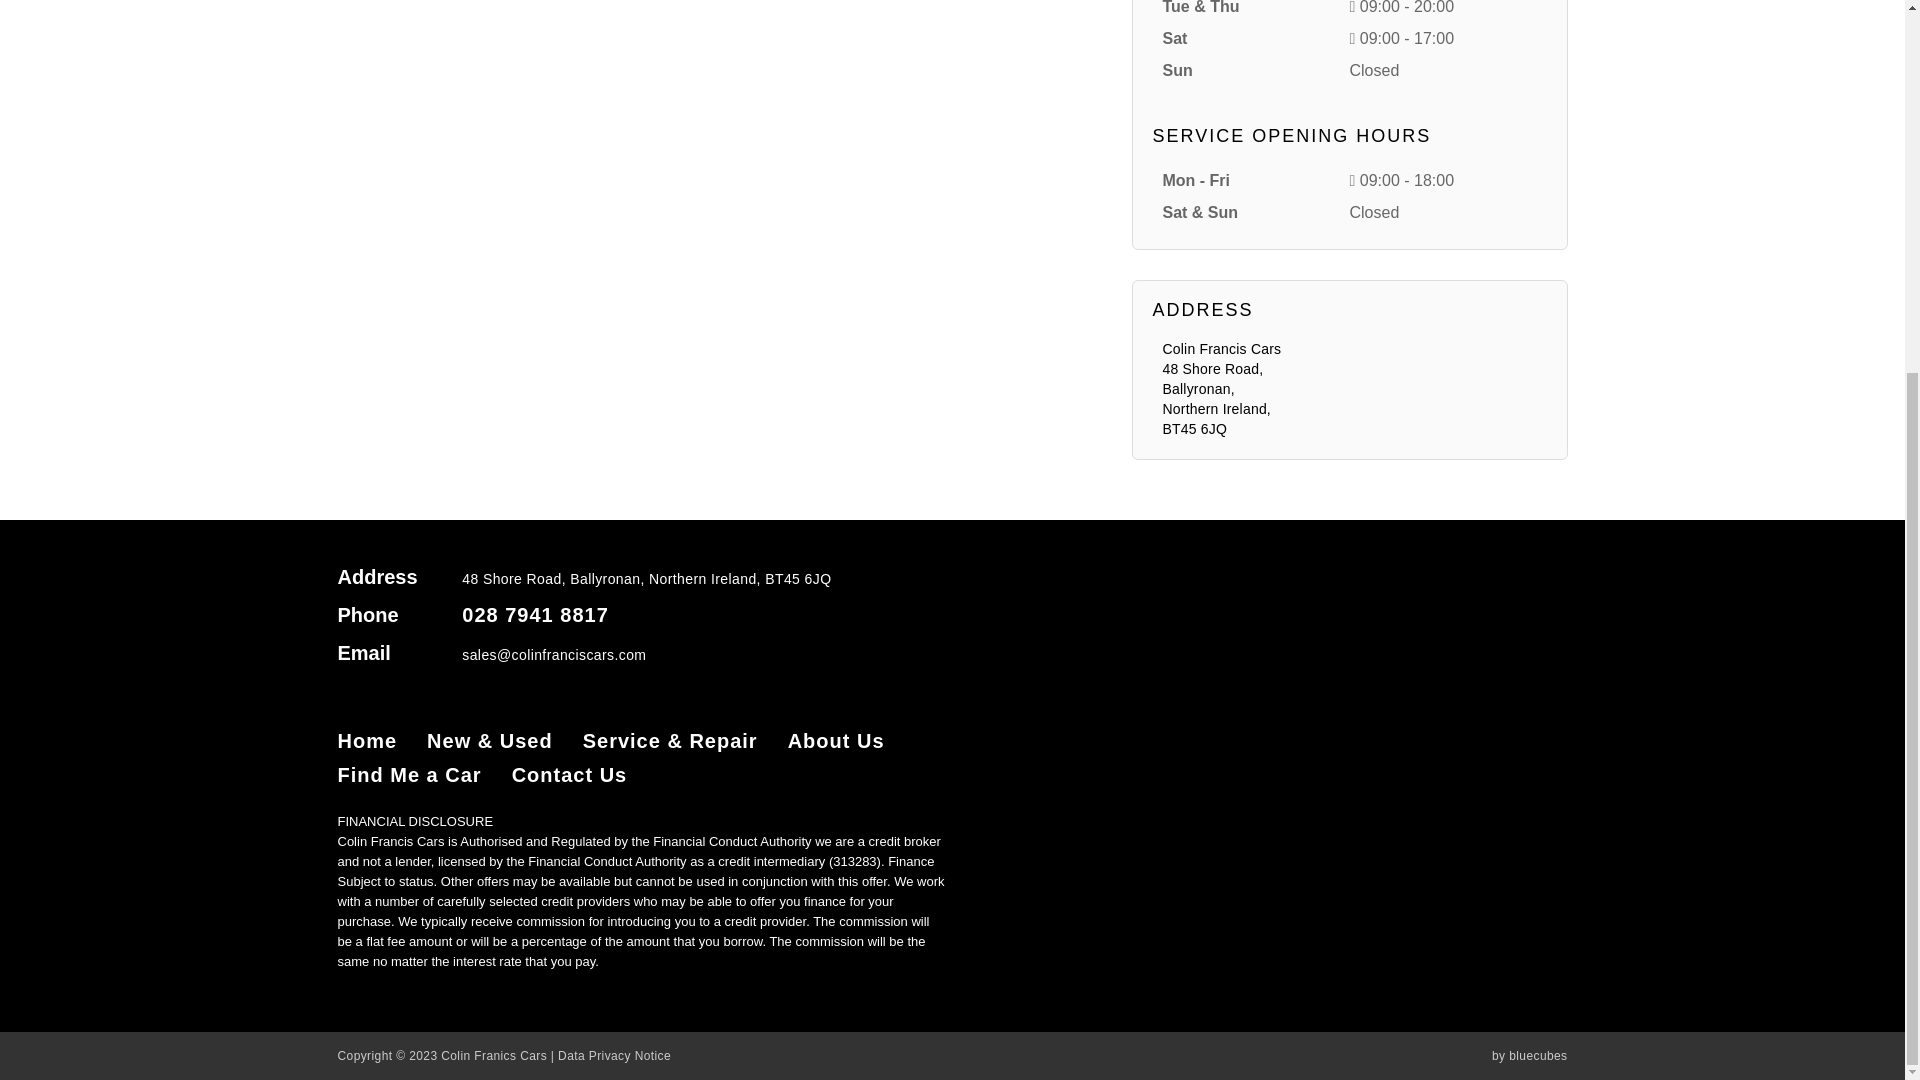 The image size is (1920, 1080). I want to click on Find Me a Car, so click(409, 774).